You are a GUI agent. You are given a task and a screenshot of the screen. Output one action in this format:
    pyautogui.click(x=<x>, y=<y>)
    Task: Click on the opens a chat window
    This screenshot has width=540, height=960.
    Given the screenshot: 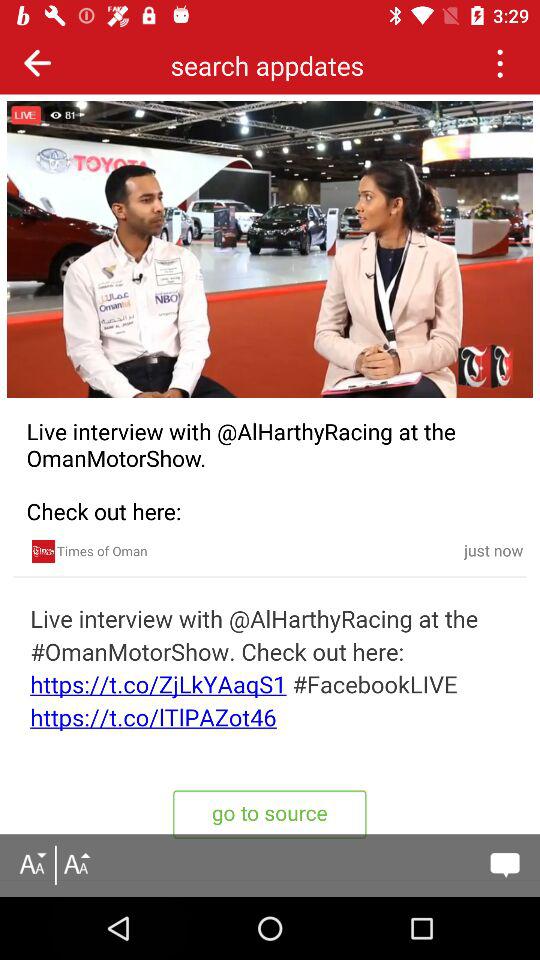 What is the action you would take?
    pyautogui.click(x=504, y=865)
    